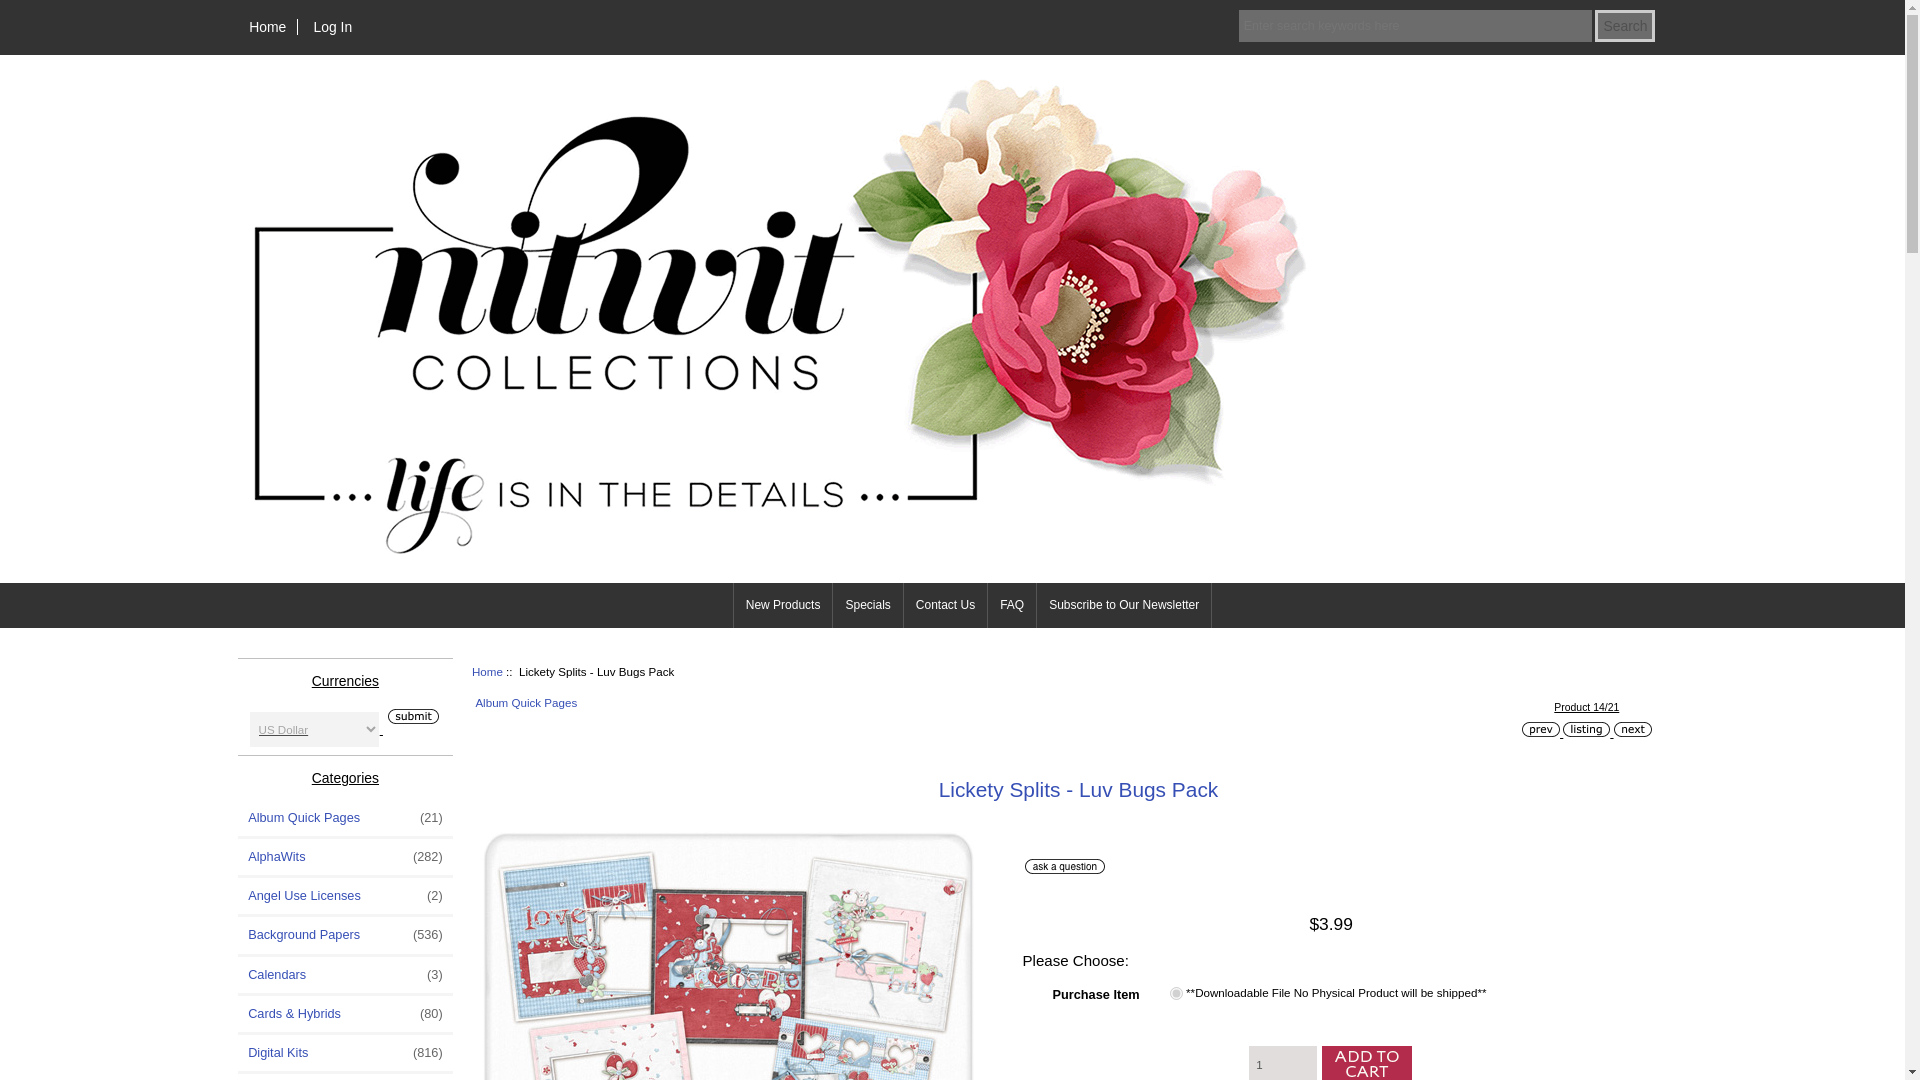  What do you see at coordinates (1586, 729) in the screenshot?
I see `Return to the Product List` at bounding box center [1586, 729].